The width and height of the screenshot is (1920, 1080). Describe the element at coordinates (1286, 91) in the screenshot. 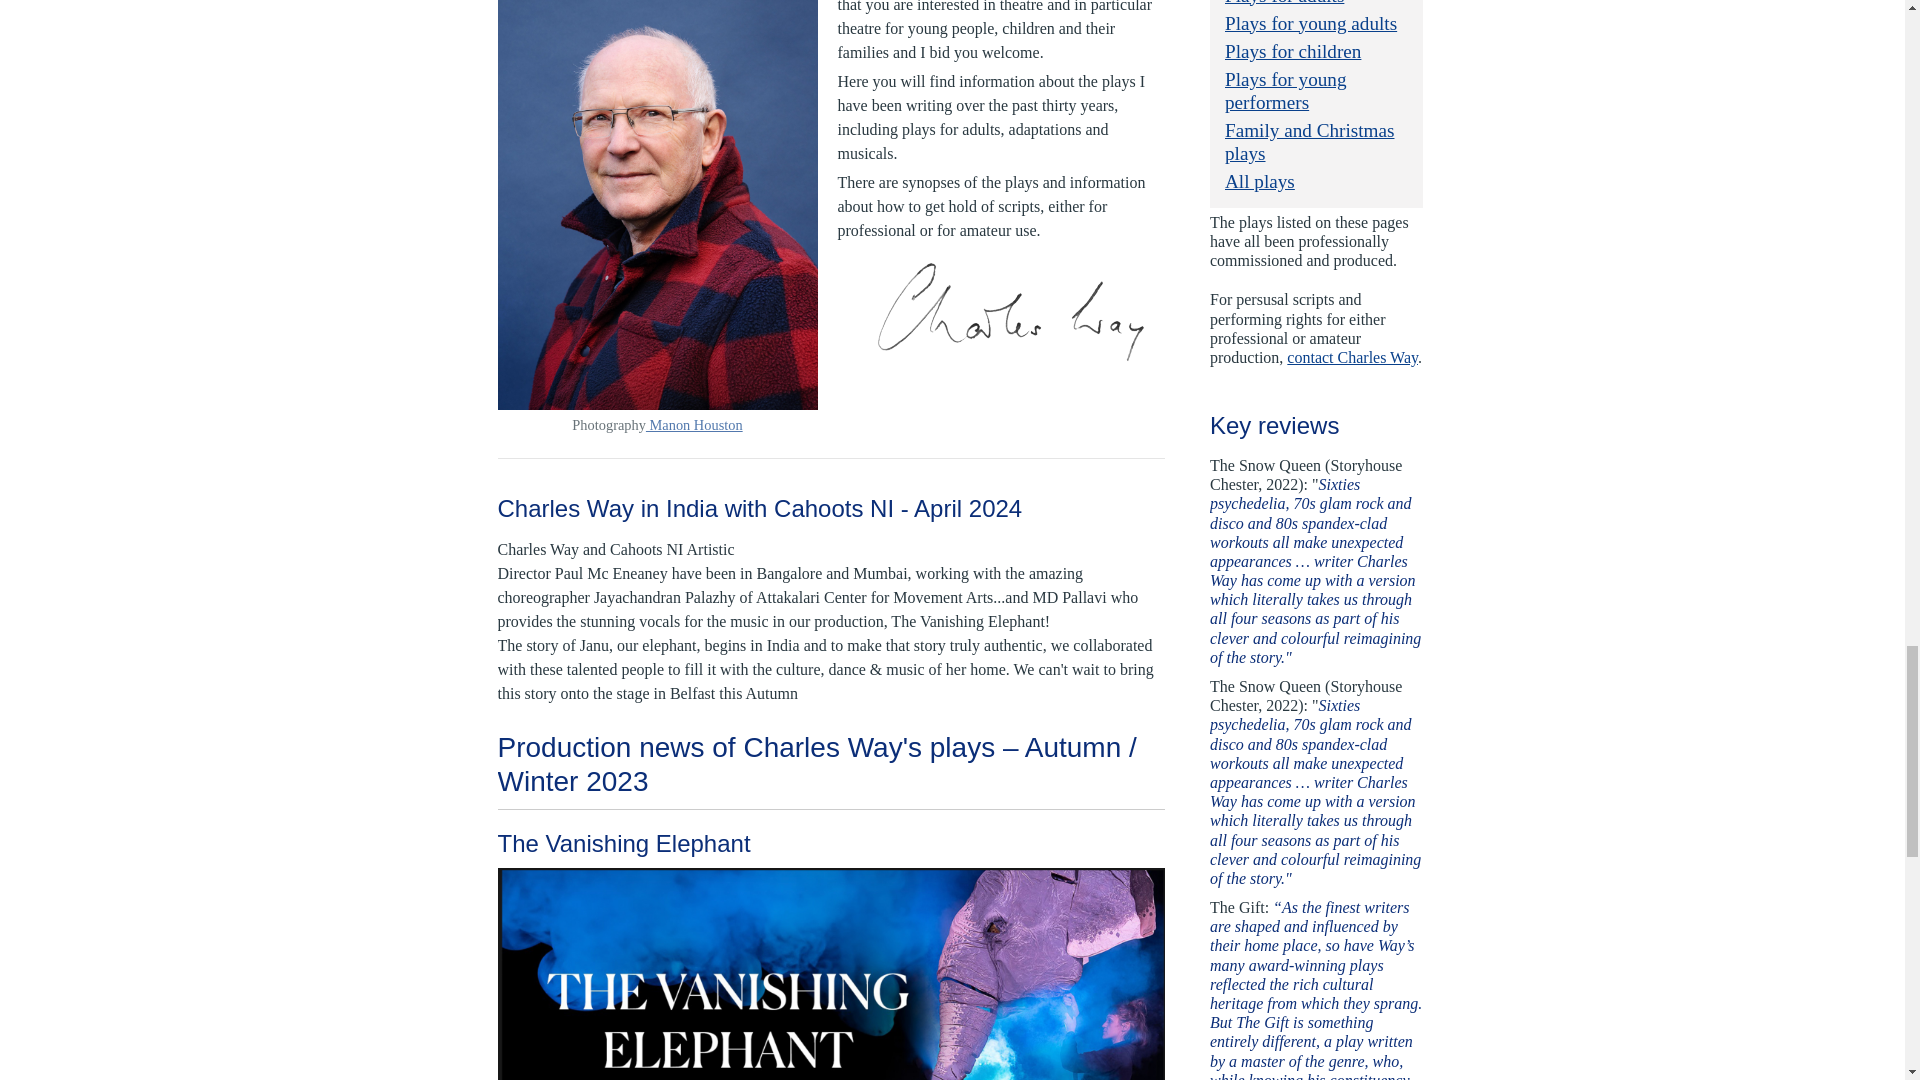

I see `Plays for young performers` at that location.